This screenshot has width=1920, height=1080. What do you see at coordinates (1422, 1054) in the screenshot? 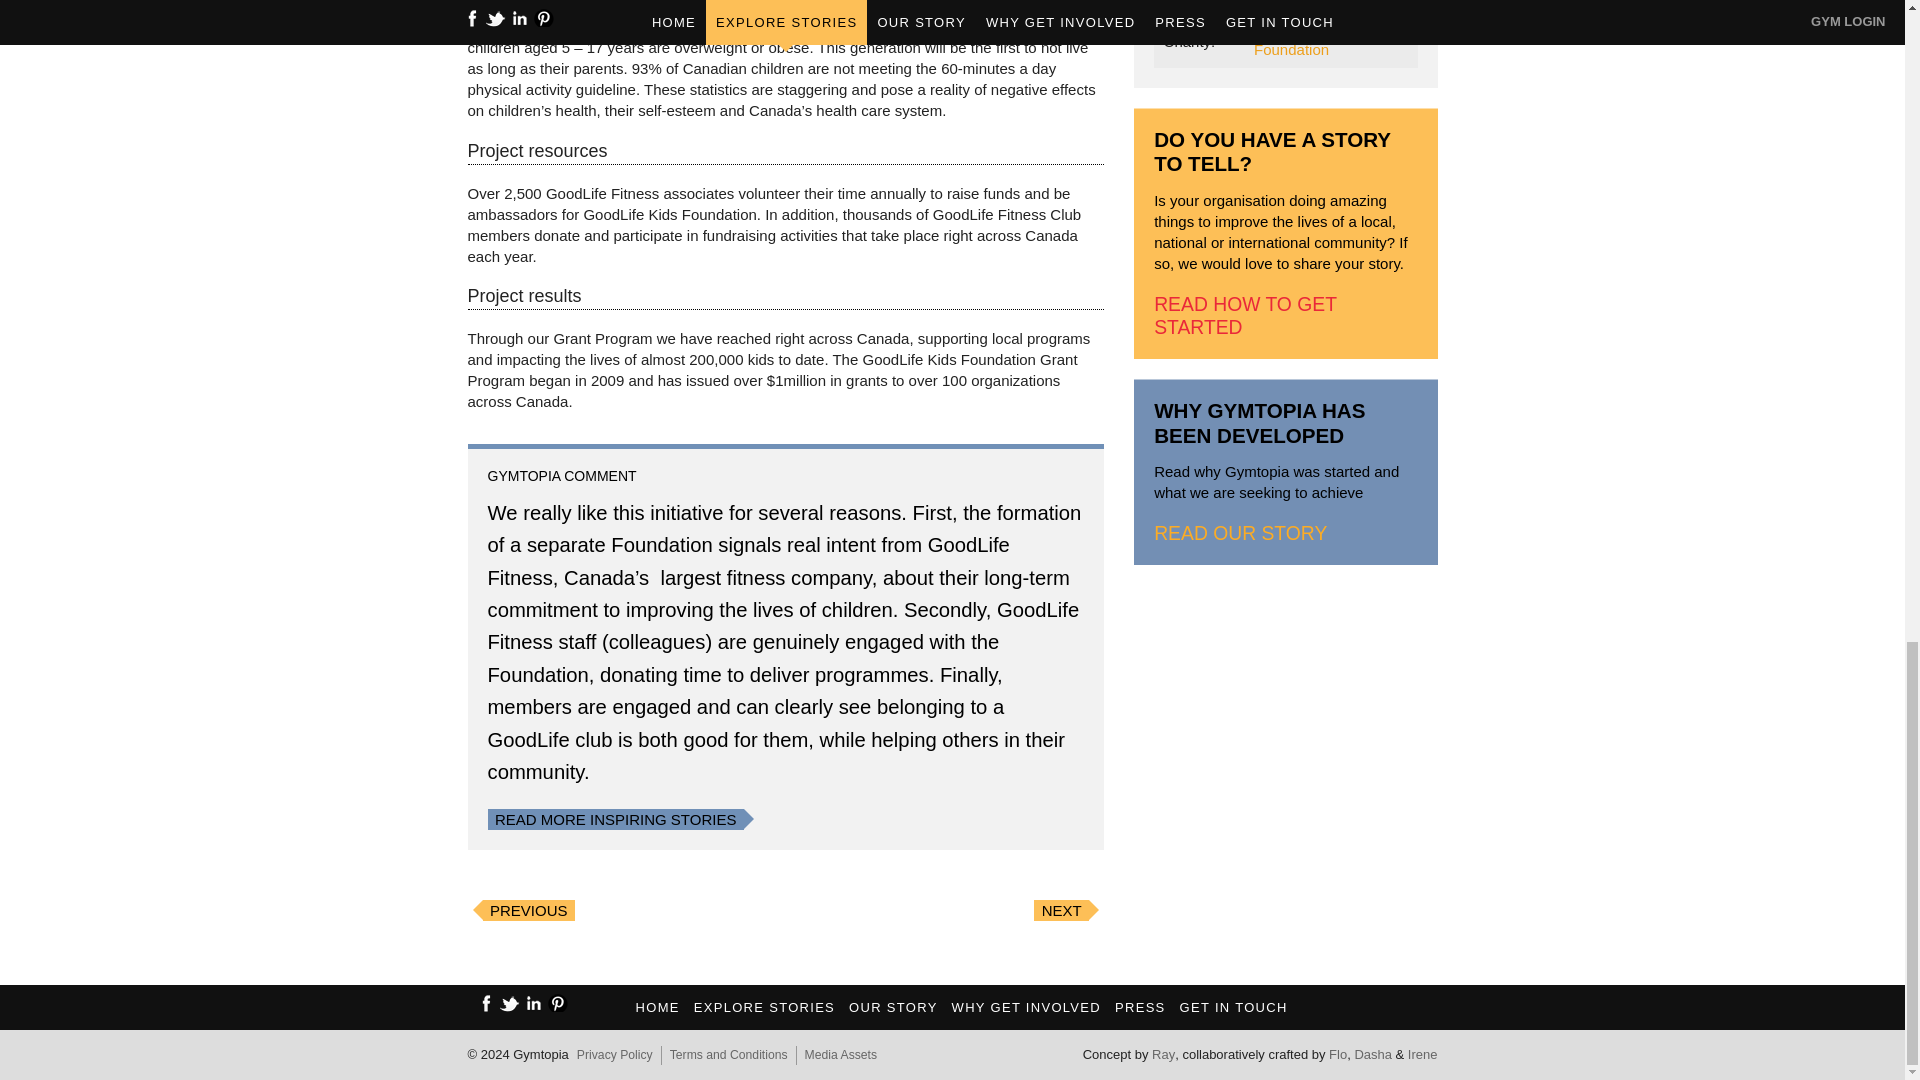
I see `Irene Soler, web designer Brighton, UK` at bounding box center [1422, 1054].